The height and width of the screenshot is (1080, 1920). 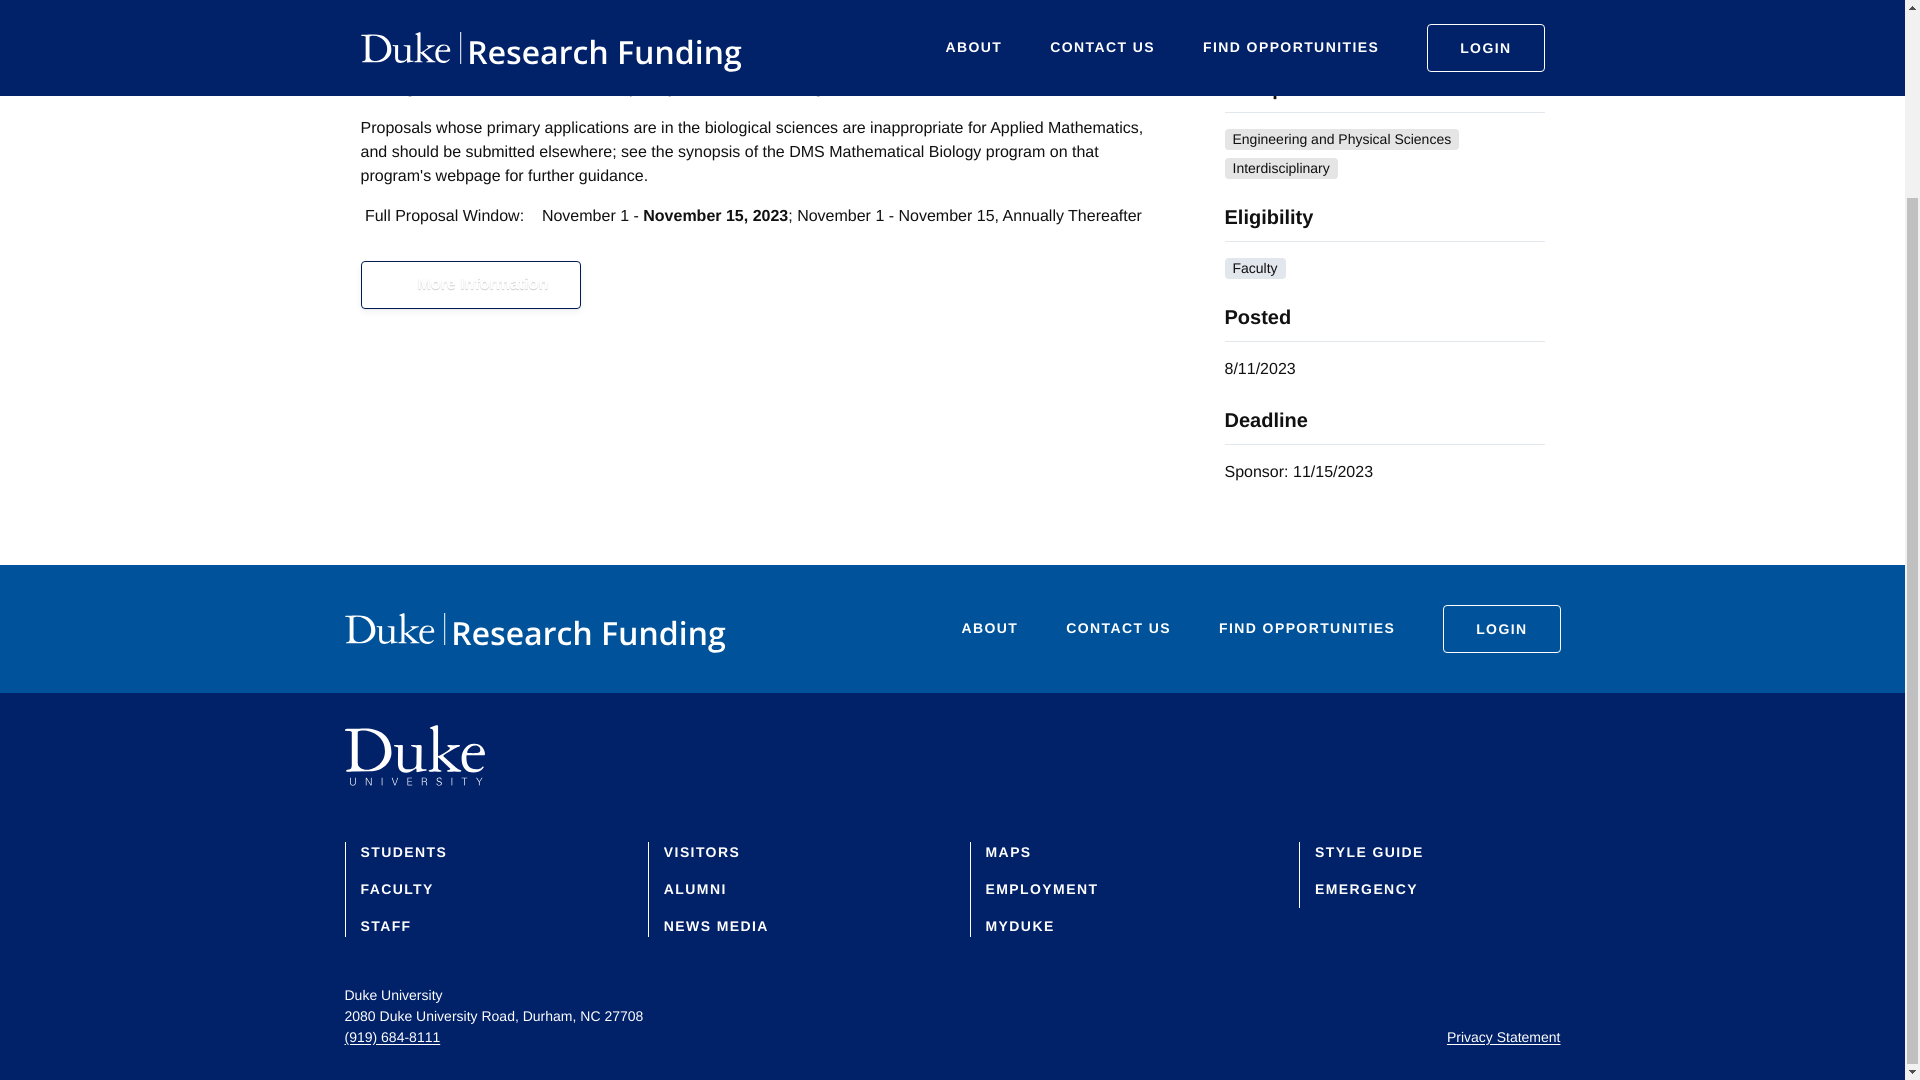 What do you see at coordinates (385, 926) in the screenshot?
I see `STAFF` at bounding box center [385, 926].